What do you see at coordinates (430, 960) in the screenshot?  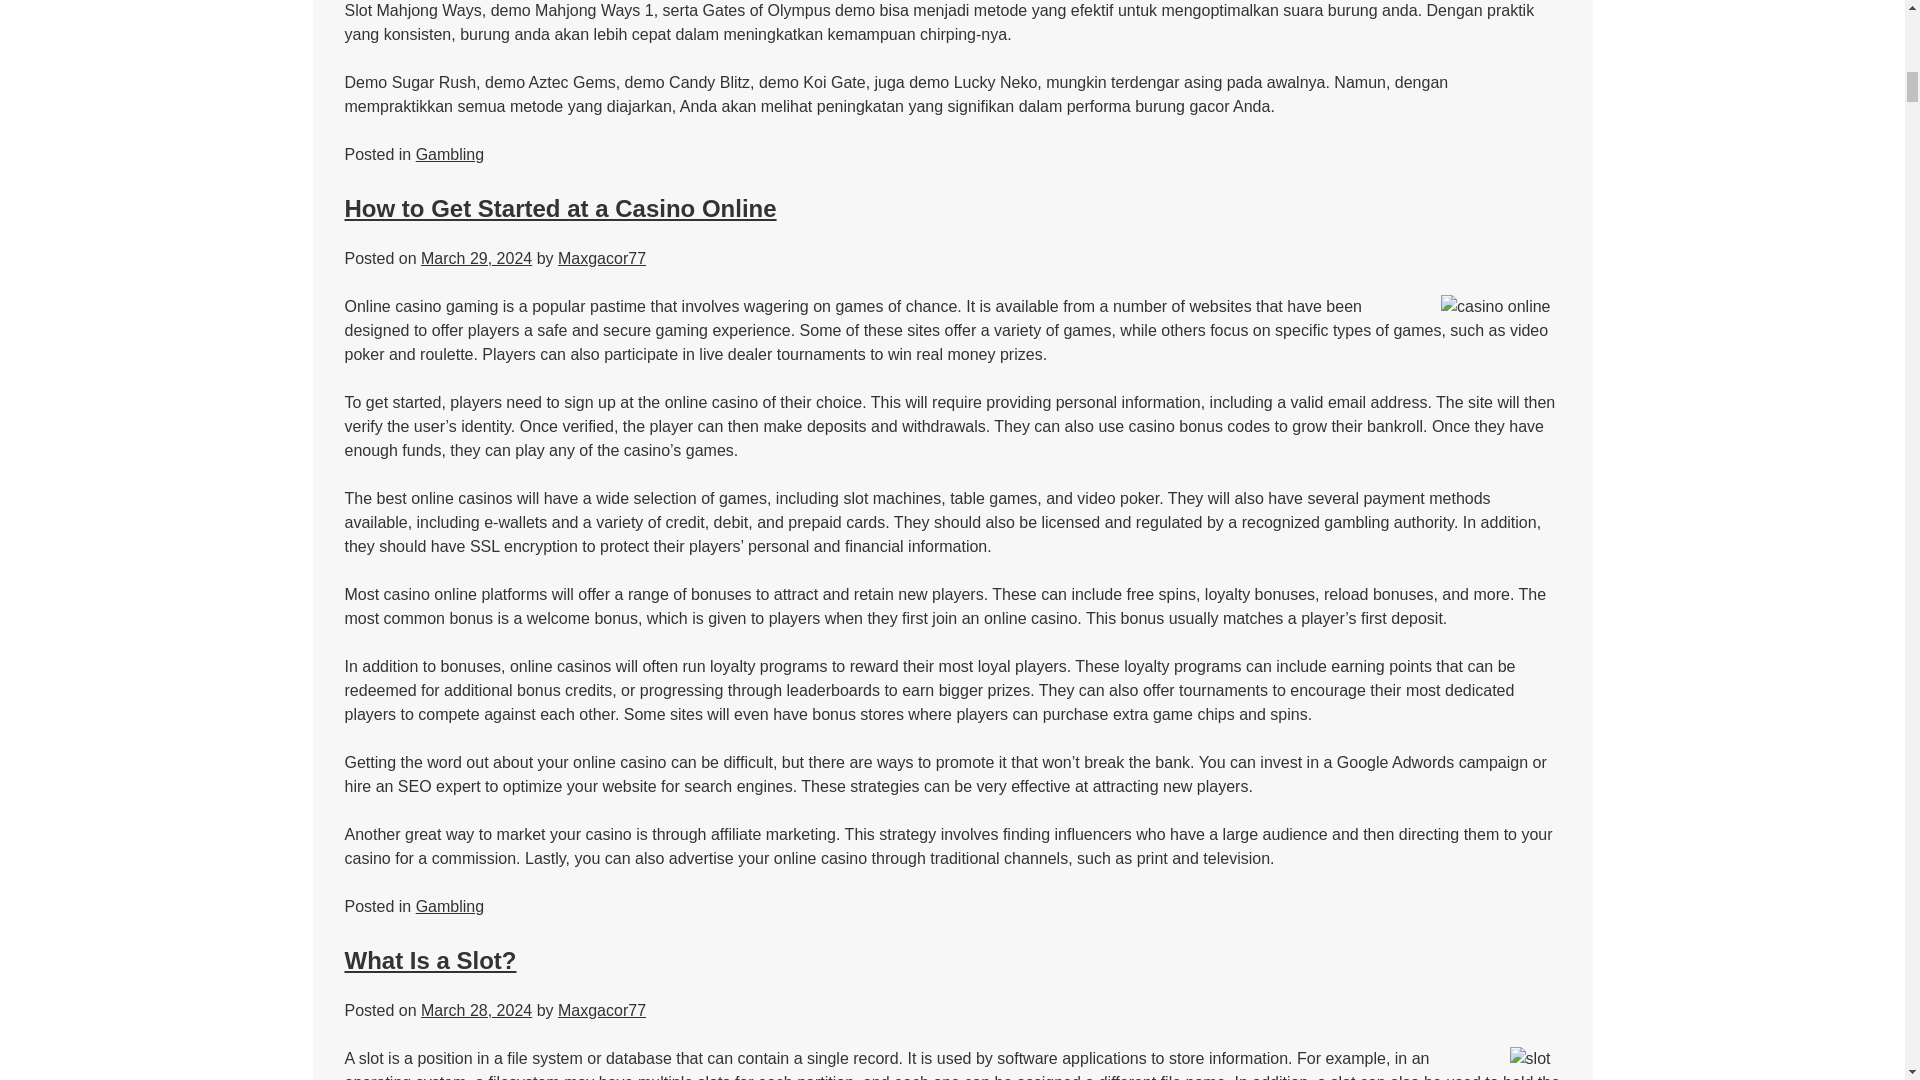 I see `What Is a Slot?` at bounding box center [430, 960].